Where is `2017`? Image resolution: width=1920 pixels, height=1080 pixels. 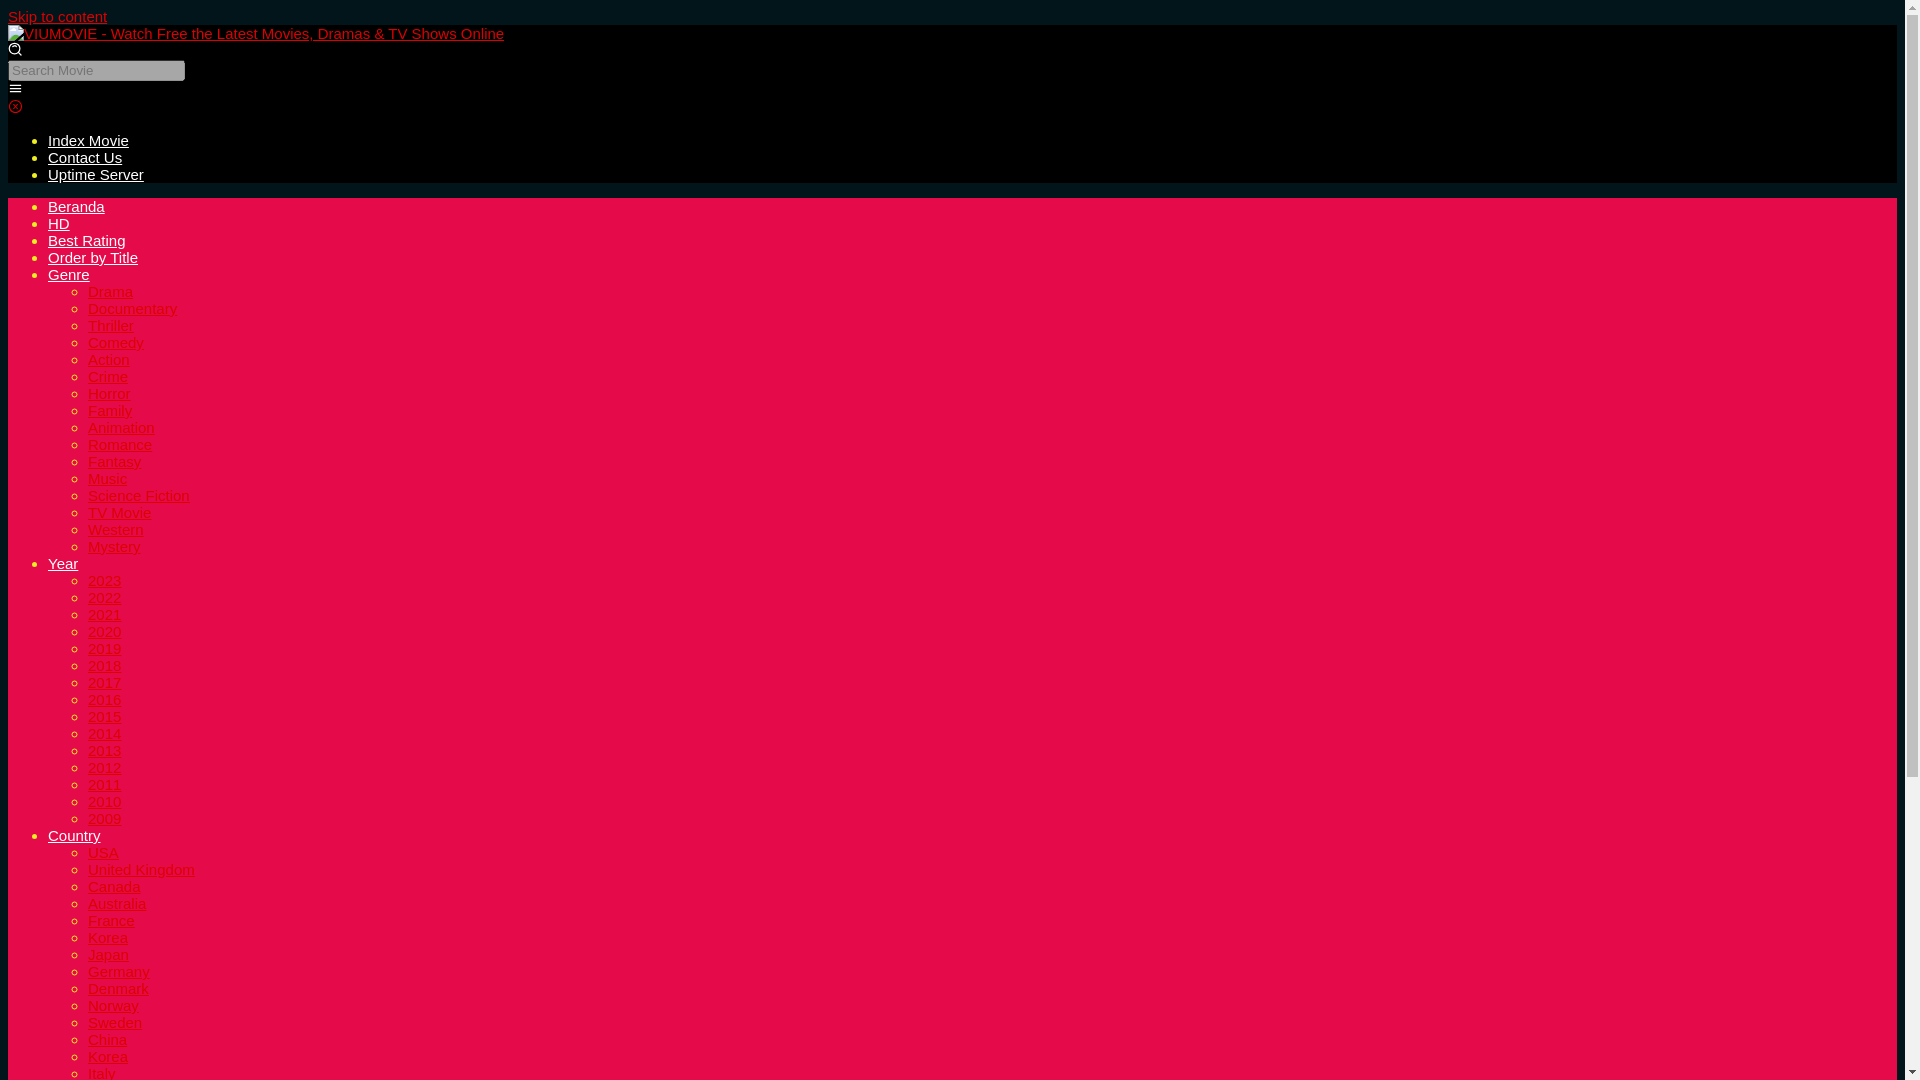
2017 is located at coordinates (104, 682).